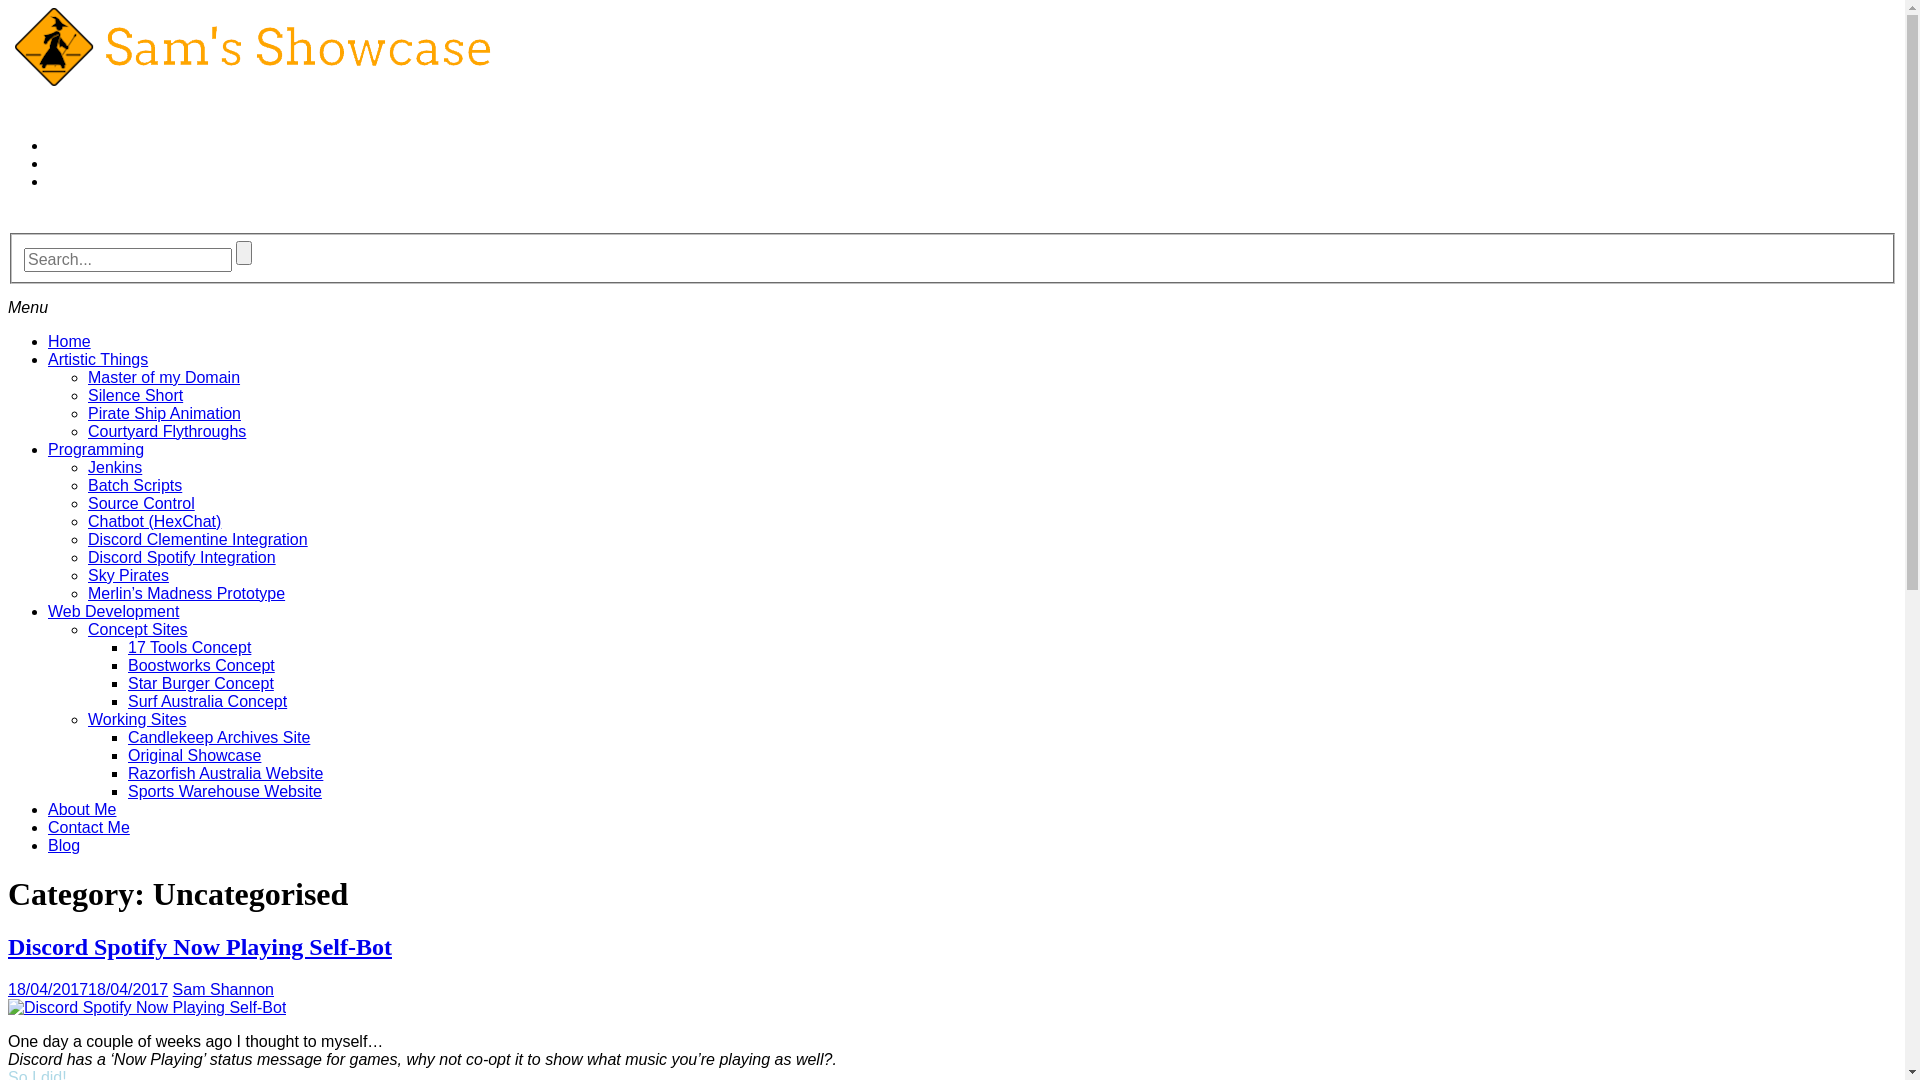  What do you see at coordinates (194, 756) in the screenshot?
I see `Original Showcase` at bounding box center [194, 756].